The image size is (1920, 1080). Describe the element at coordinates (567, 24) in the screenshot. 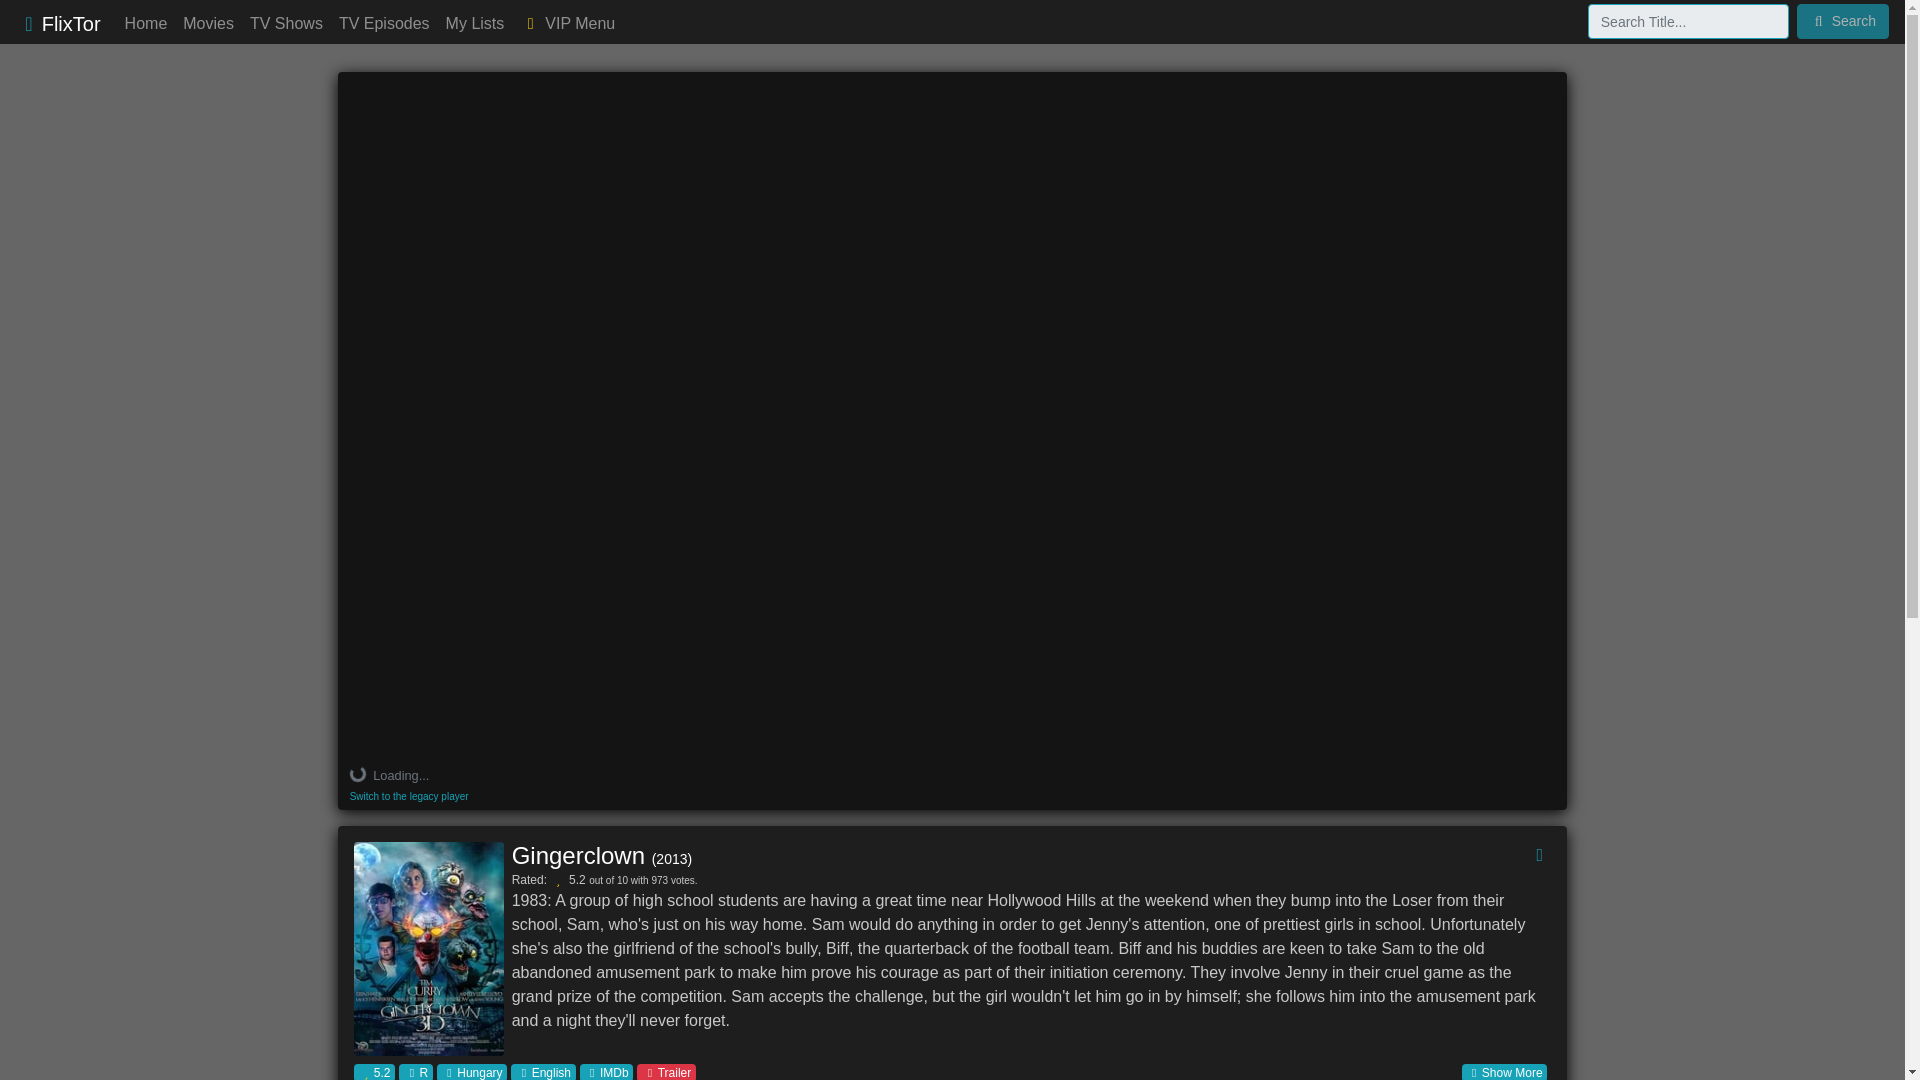

I see `VIP Menu` at that location.